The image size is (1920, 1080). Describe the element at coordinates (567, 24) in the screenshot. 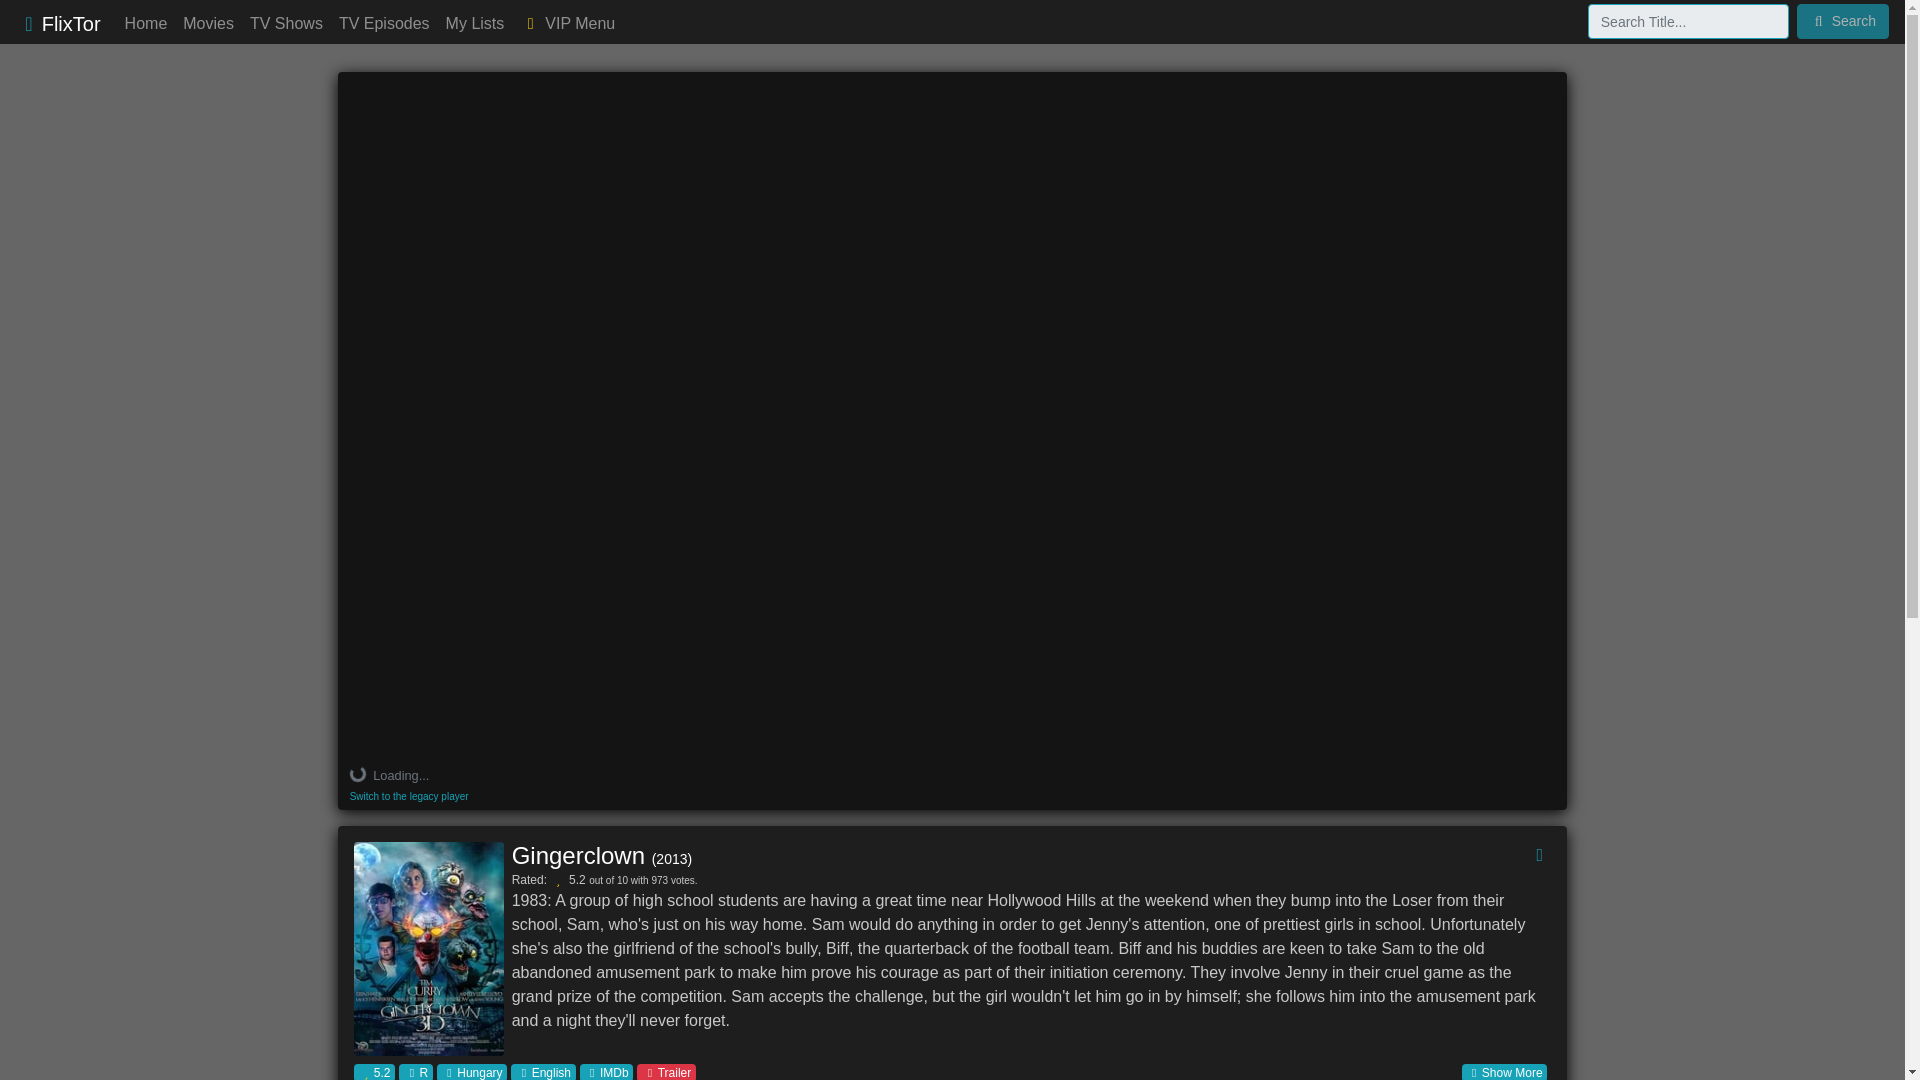

I see `VIP Menu` at that location.